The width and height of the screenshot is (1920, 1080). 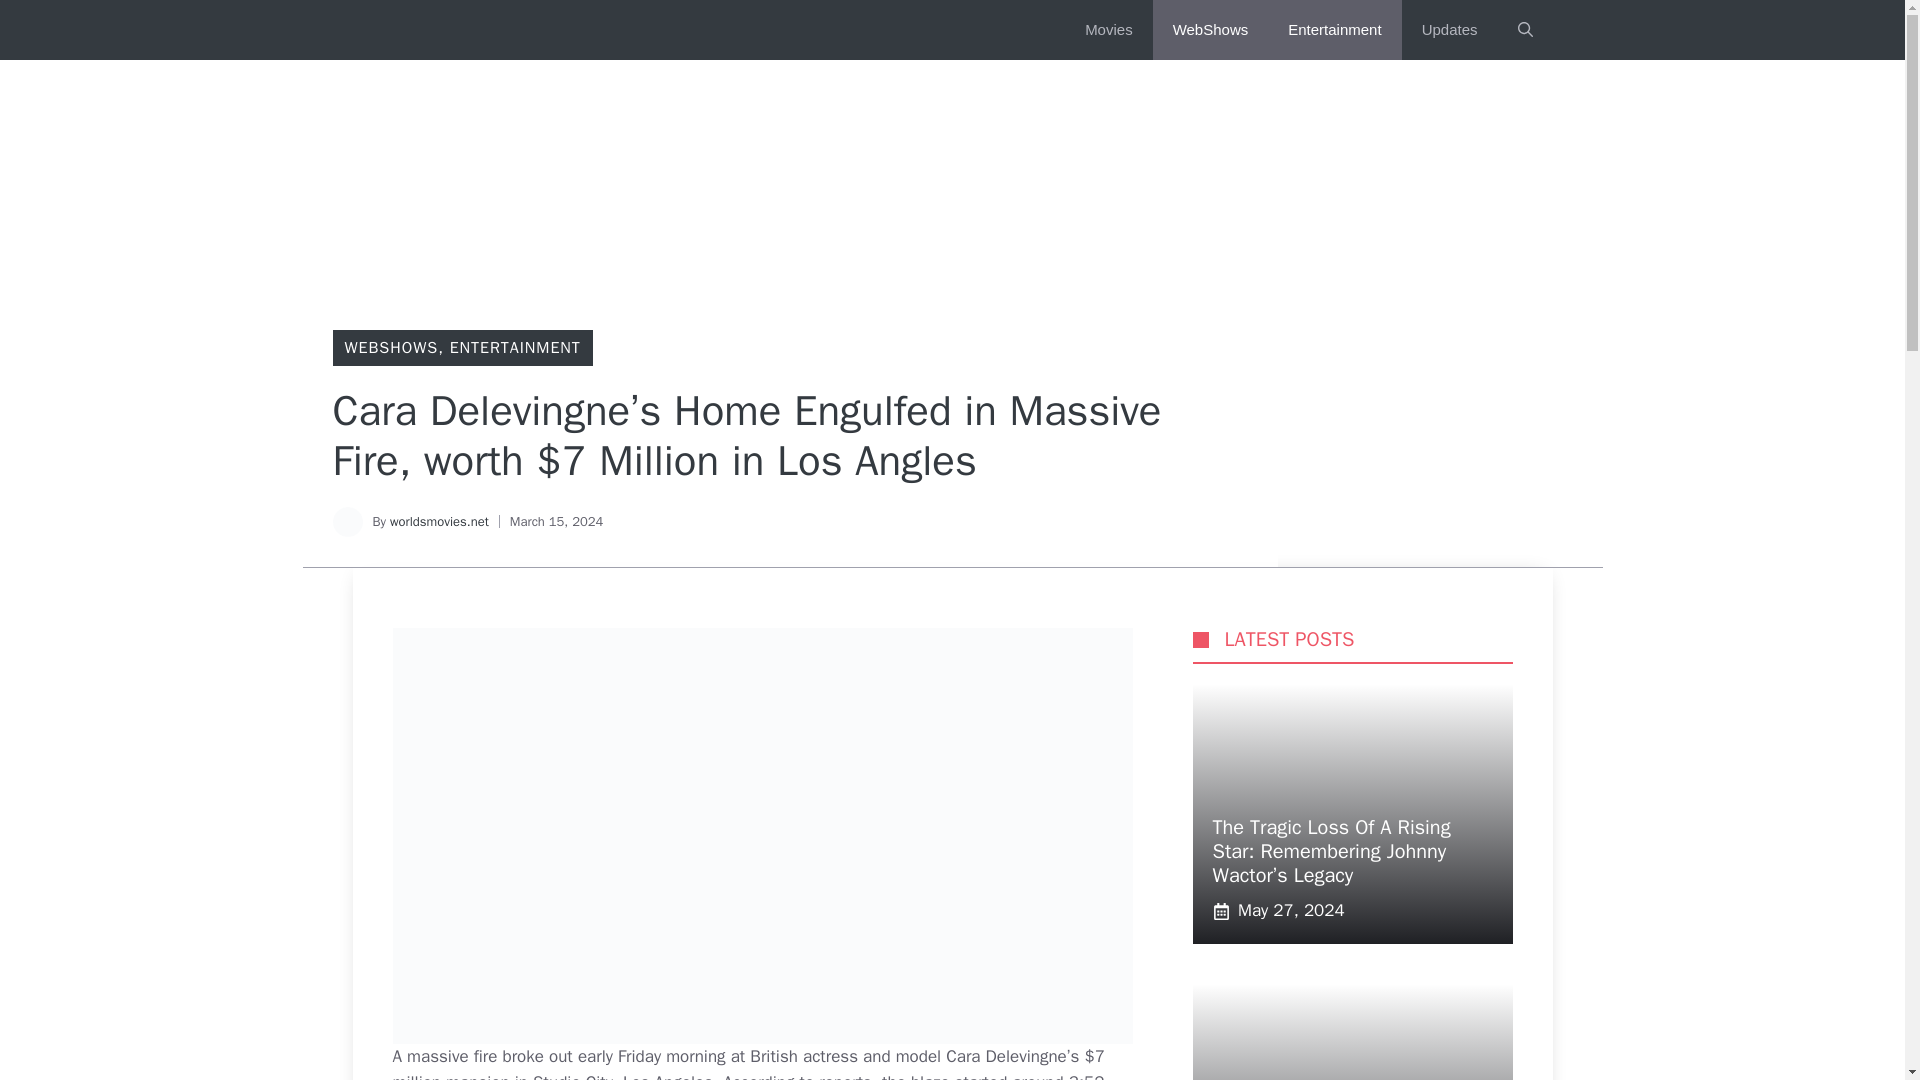 What do you see at coordinates (1109, 30) in the screenshot?
I see `Movies` at bounding box center [1109, 30].